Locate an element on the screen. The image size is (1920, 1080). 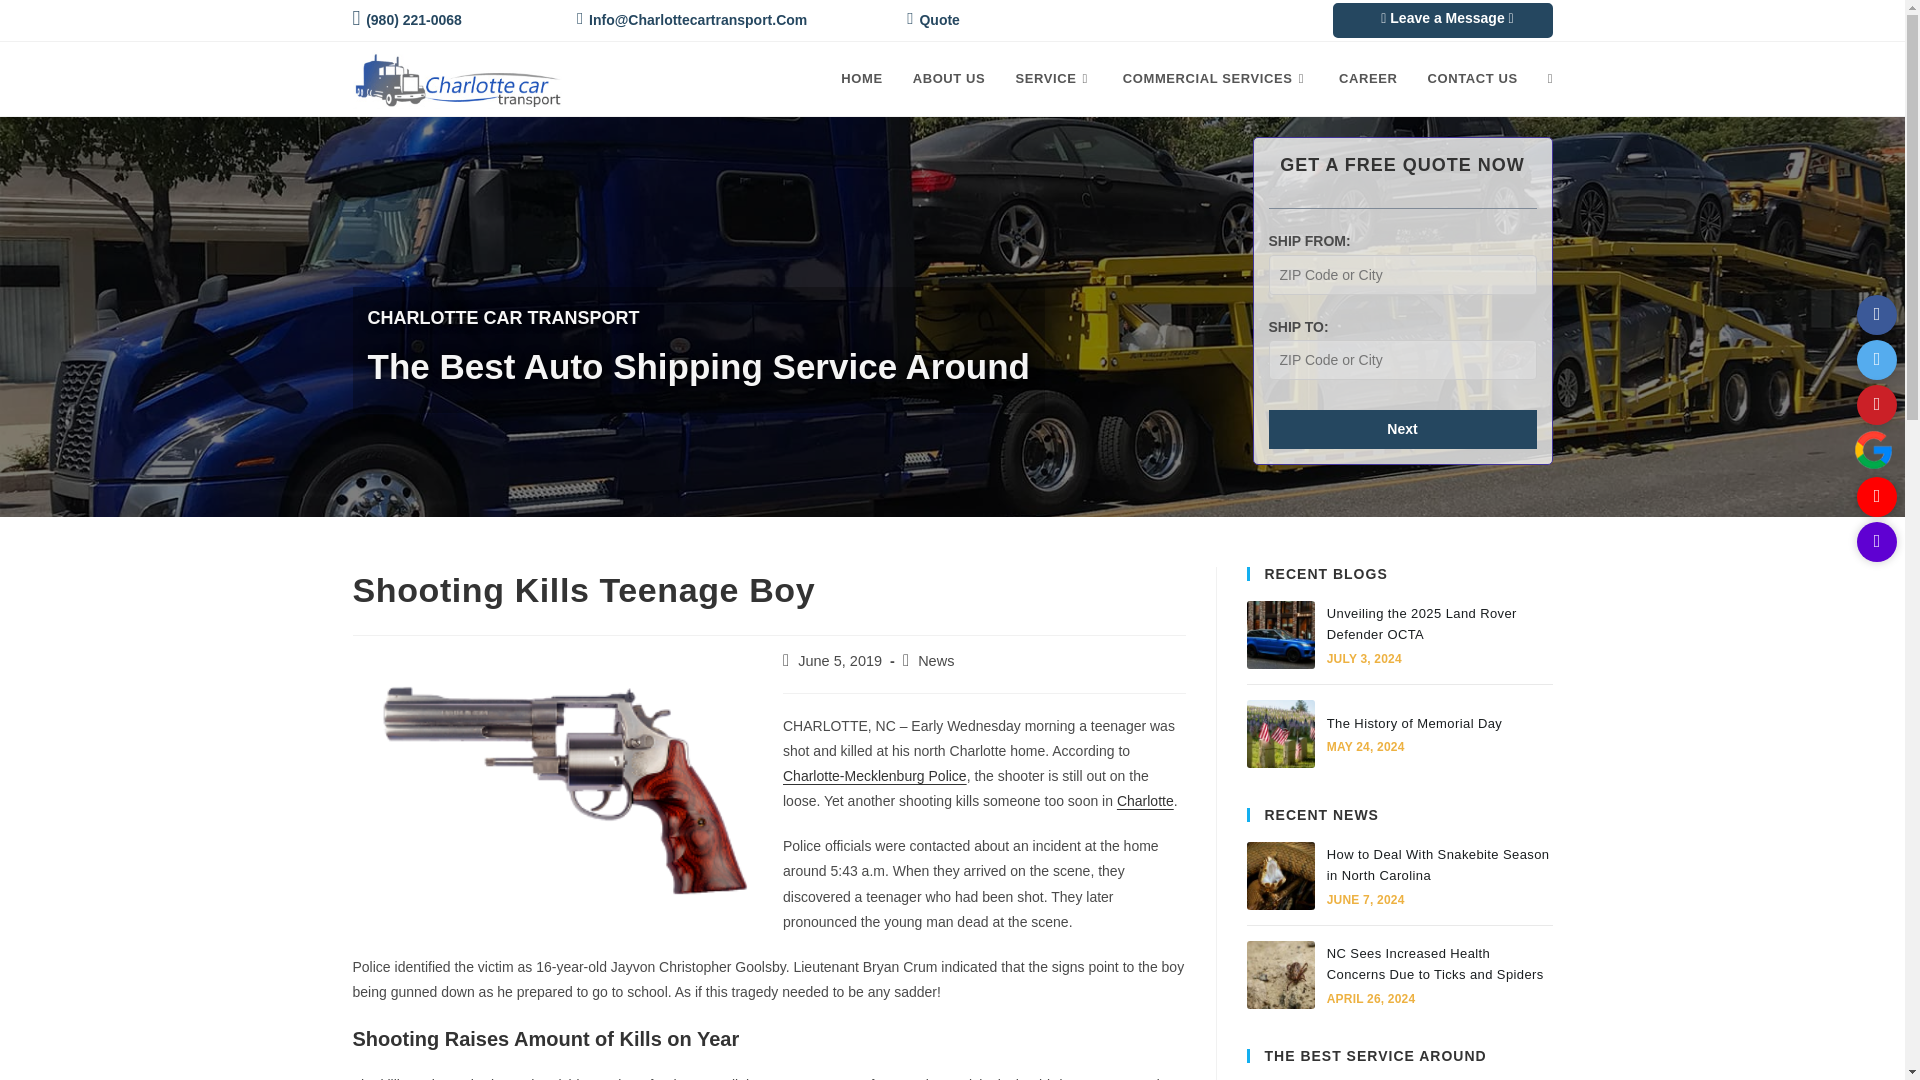
ABOUT US is located at coordinates (949, 78).